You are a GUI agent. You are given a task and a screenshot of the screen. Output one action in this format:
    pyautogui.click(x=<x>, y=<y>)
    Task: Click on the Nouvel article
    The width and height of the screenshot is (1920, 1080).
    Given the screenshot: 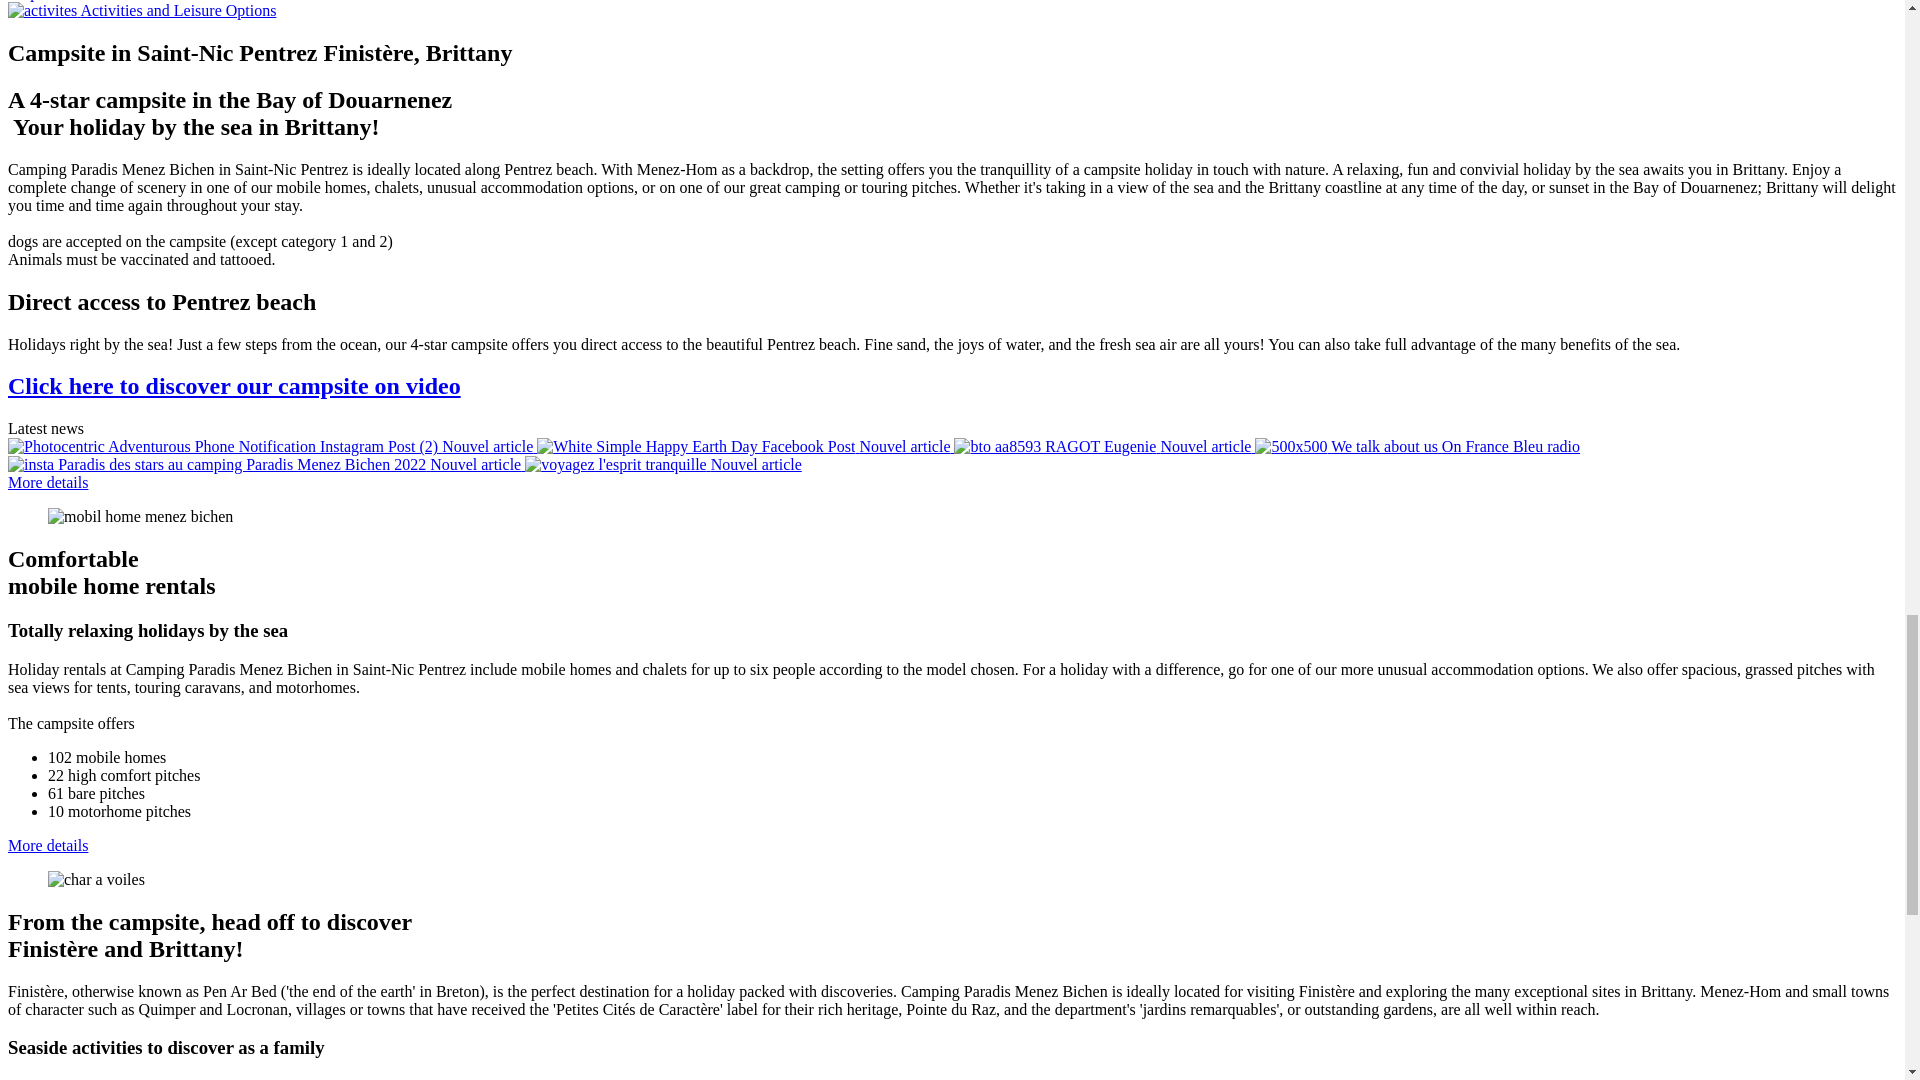 What is the action you would take?
    pyautogui.click(x=1104, y=446)
    